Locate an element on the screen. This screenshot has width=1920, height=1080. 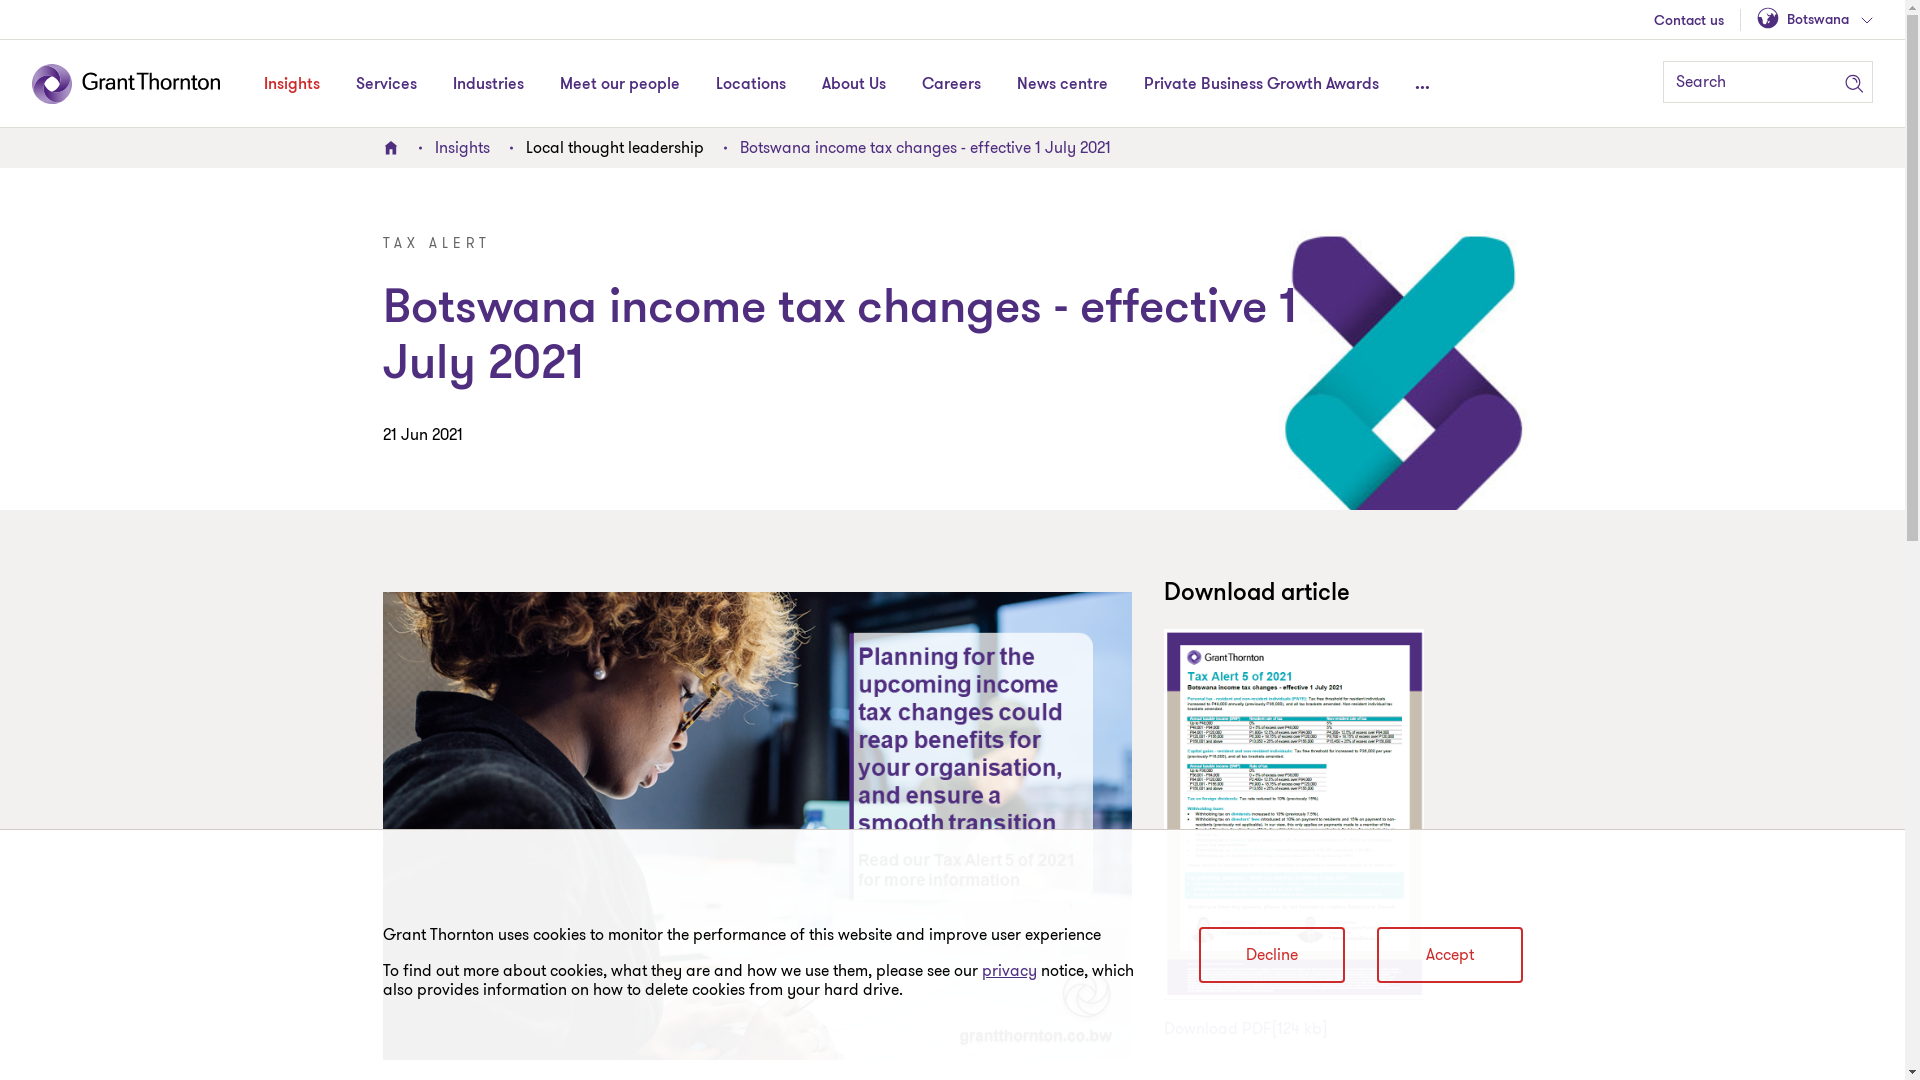
Meet our people is located at coordinates (620, 84).